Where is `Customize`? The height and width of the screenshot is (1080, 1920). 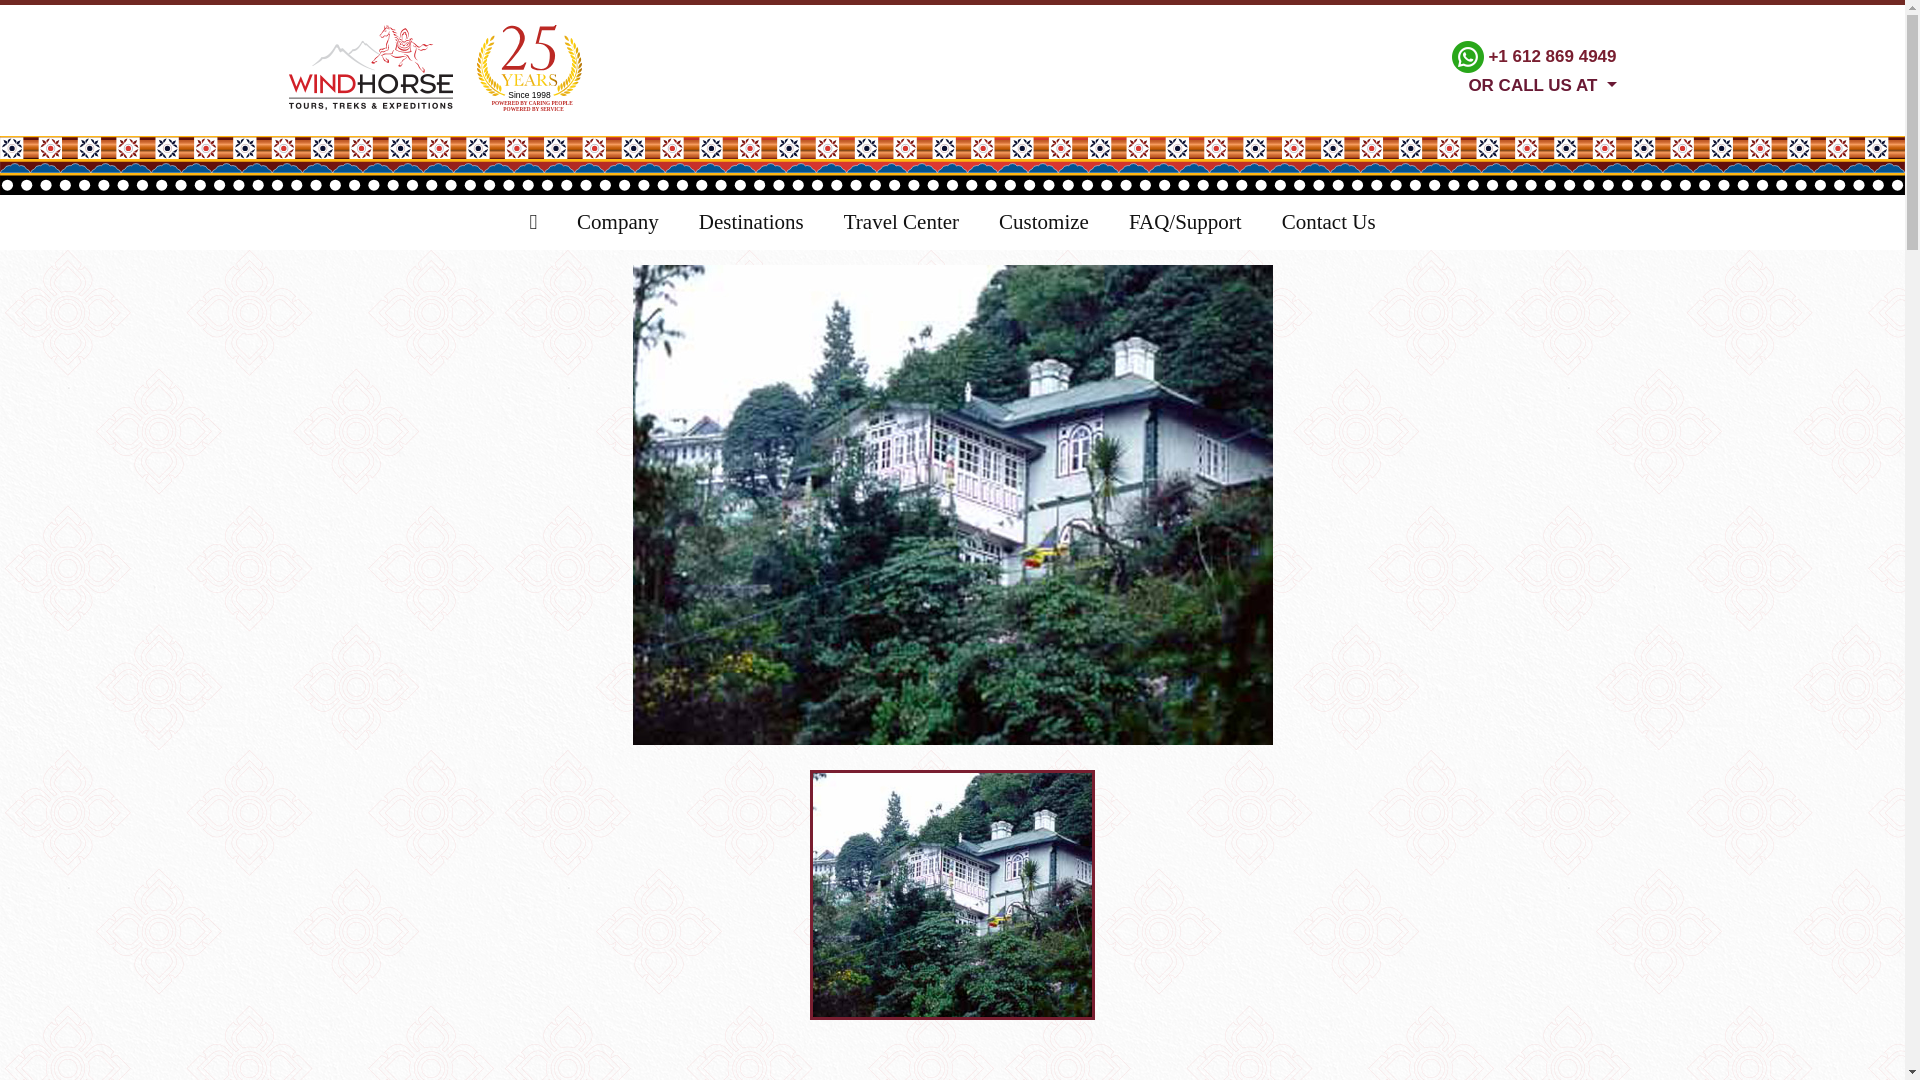 Customize is located at coordinates (1044, 222).